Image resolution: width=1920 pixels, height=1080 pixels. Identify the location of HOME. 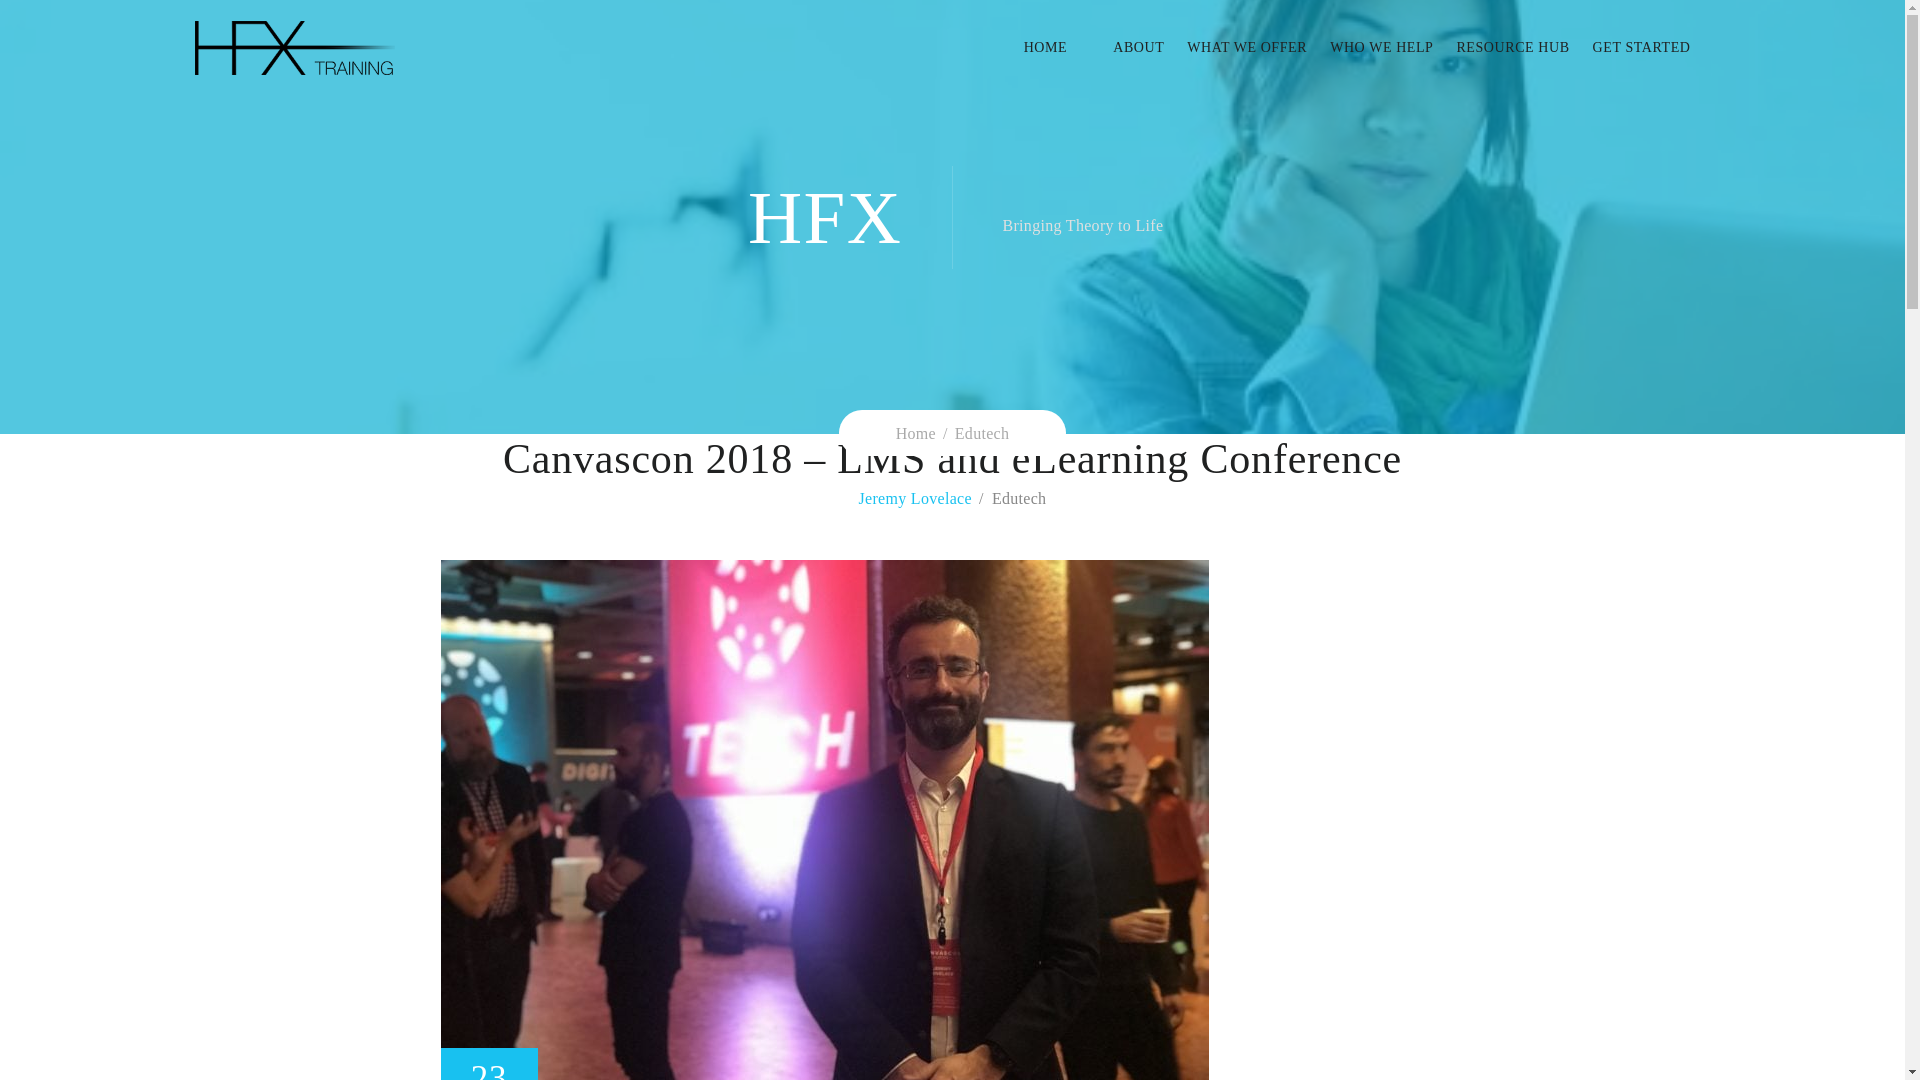
(1056, 48).